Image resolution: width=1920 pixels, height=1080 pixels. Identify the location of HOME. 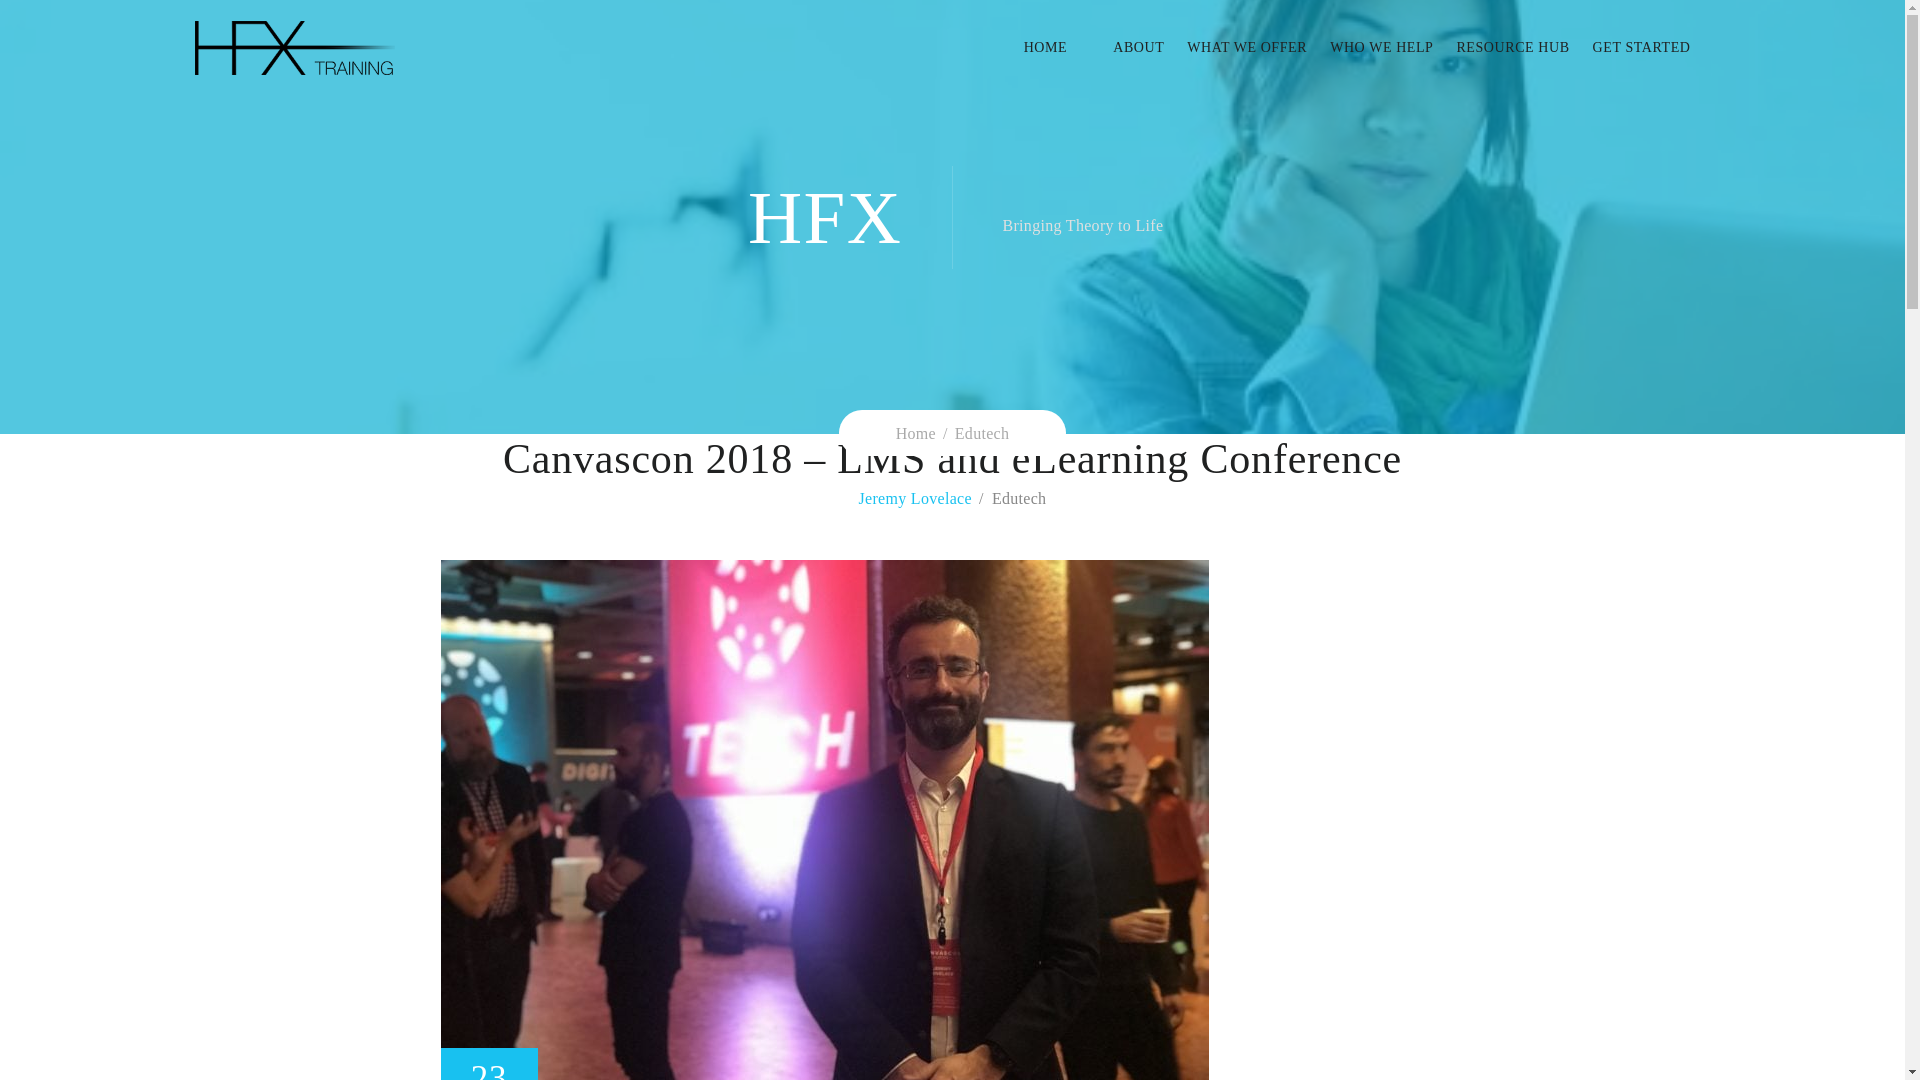
(1056, 48).